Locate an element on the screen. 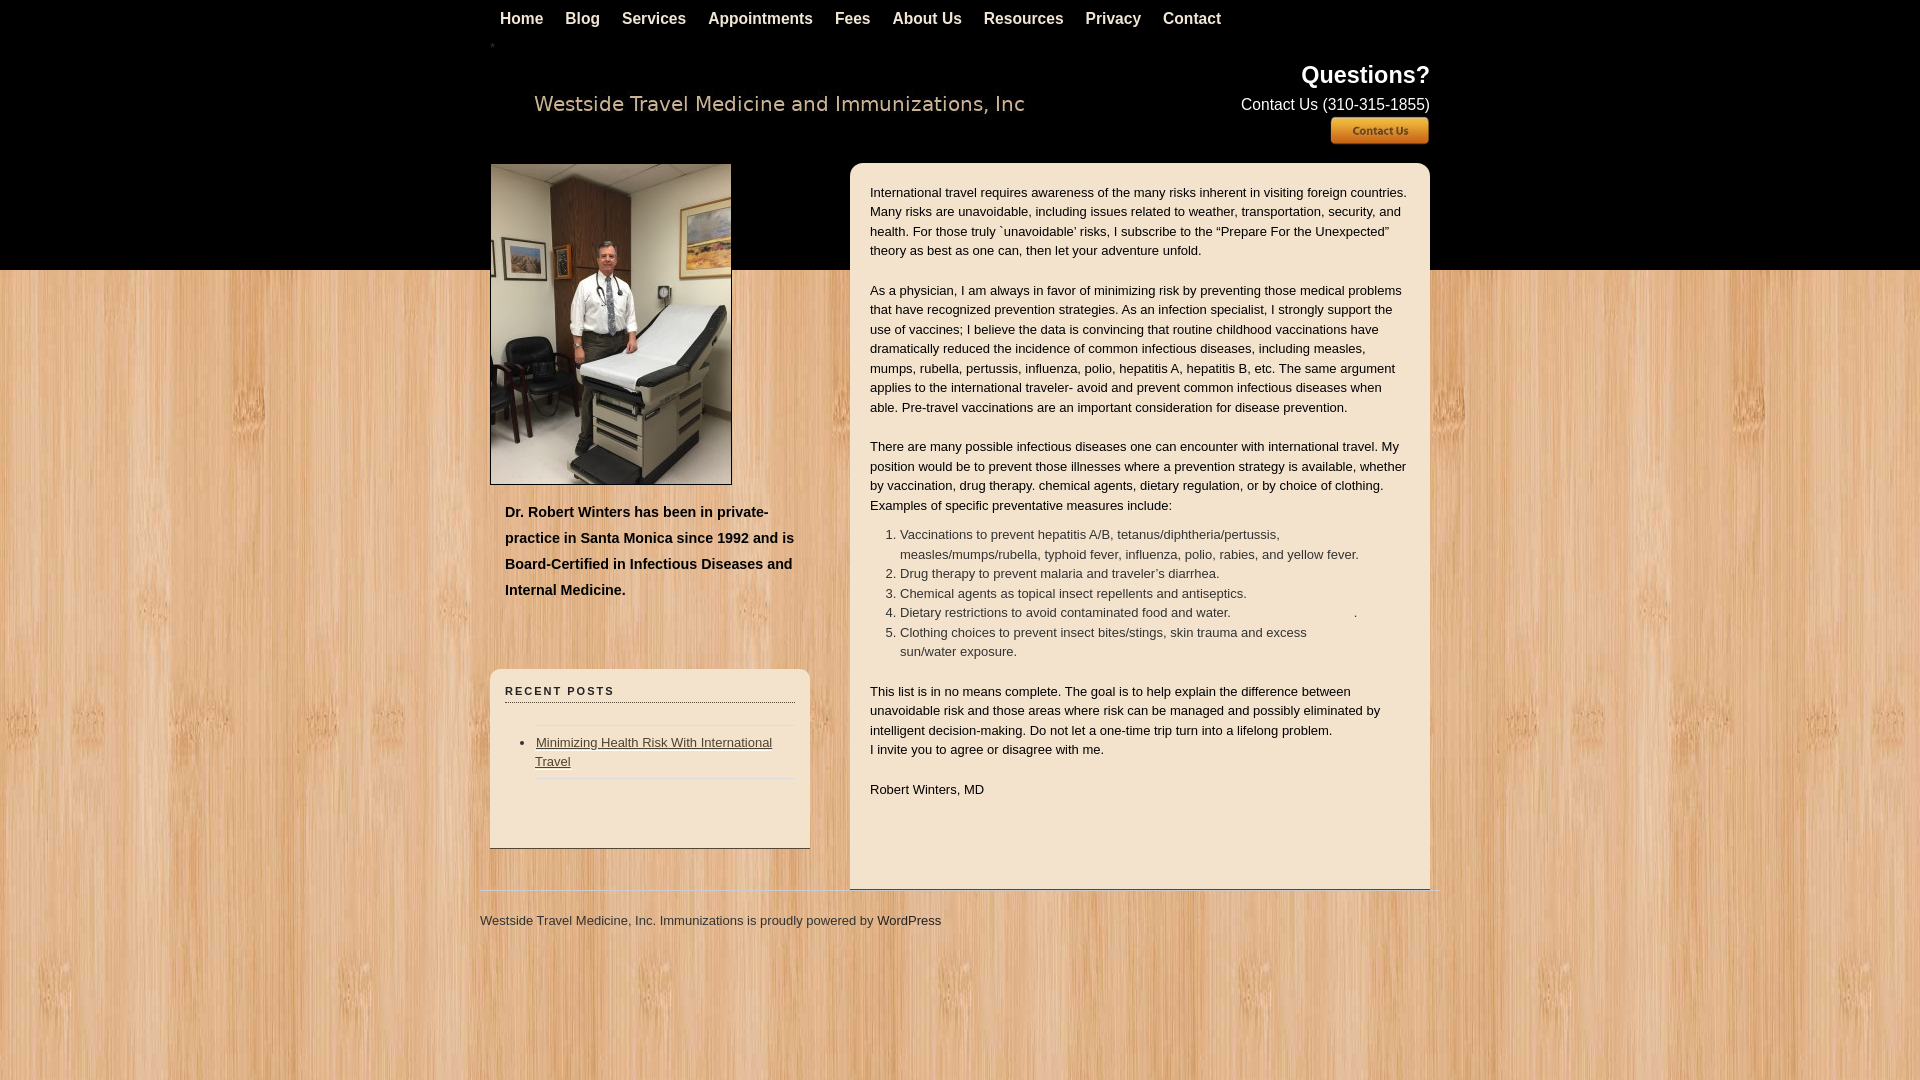 This screenshot has height=1080, width=1920. Appointments is located at coordinates (760, 18).